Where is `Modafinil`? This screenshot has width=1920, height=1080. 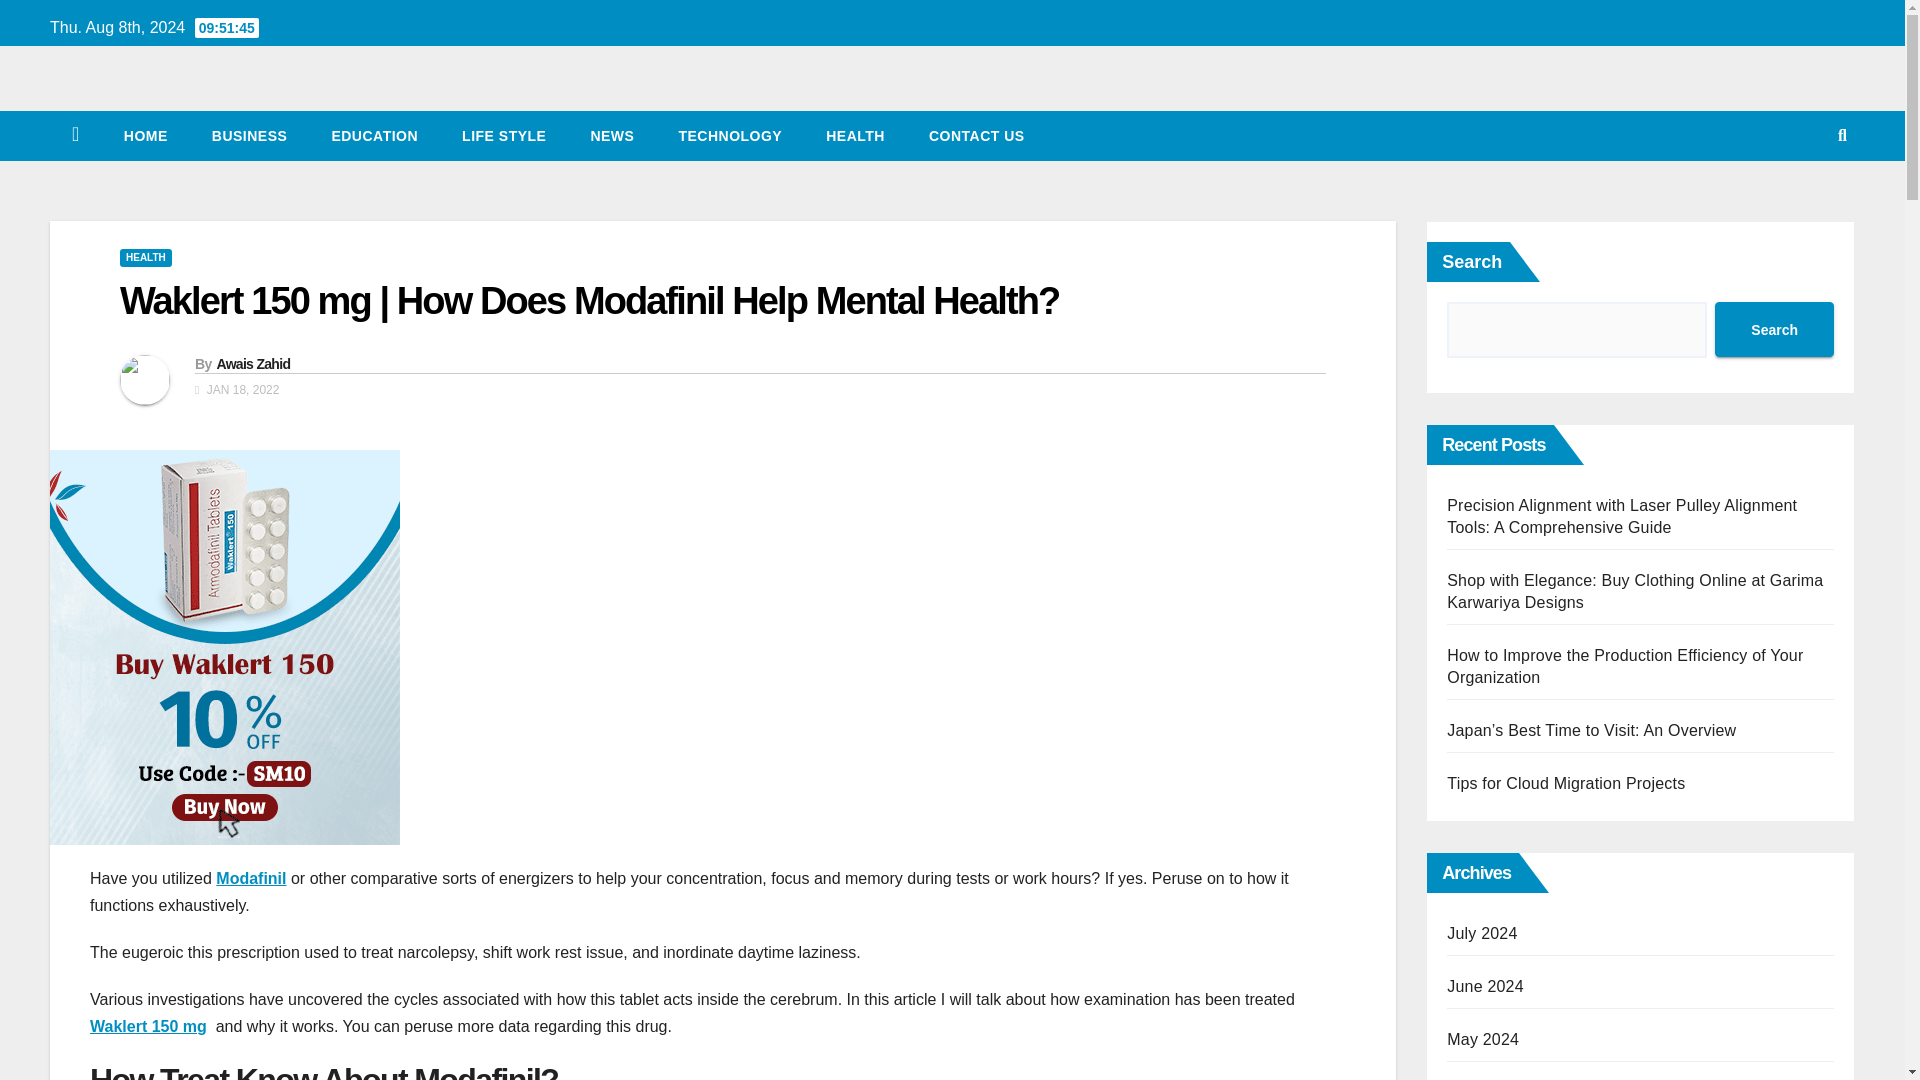 Modafinil is located at coordinates (250, 878).